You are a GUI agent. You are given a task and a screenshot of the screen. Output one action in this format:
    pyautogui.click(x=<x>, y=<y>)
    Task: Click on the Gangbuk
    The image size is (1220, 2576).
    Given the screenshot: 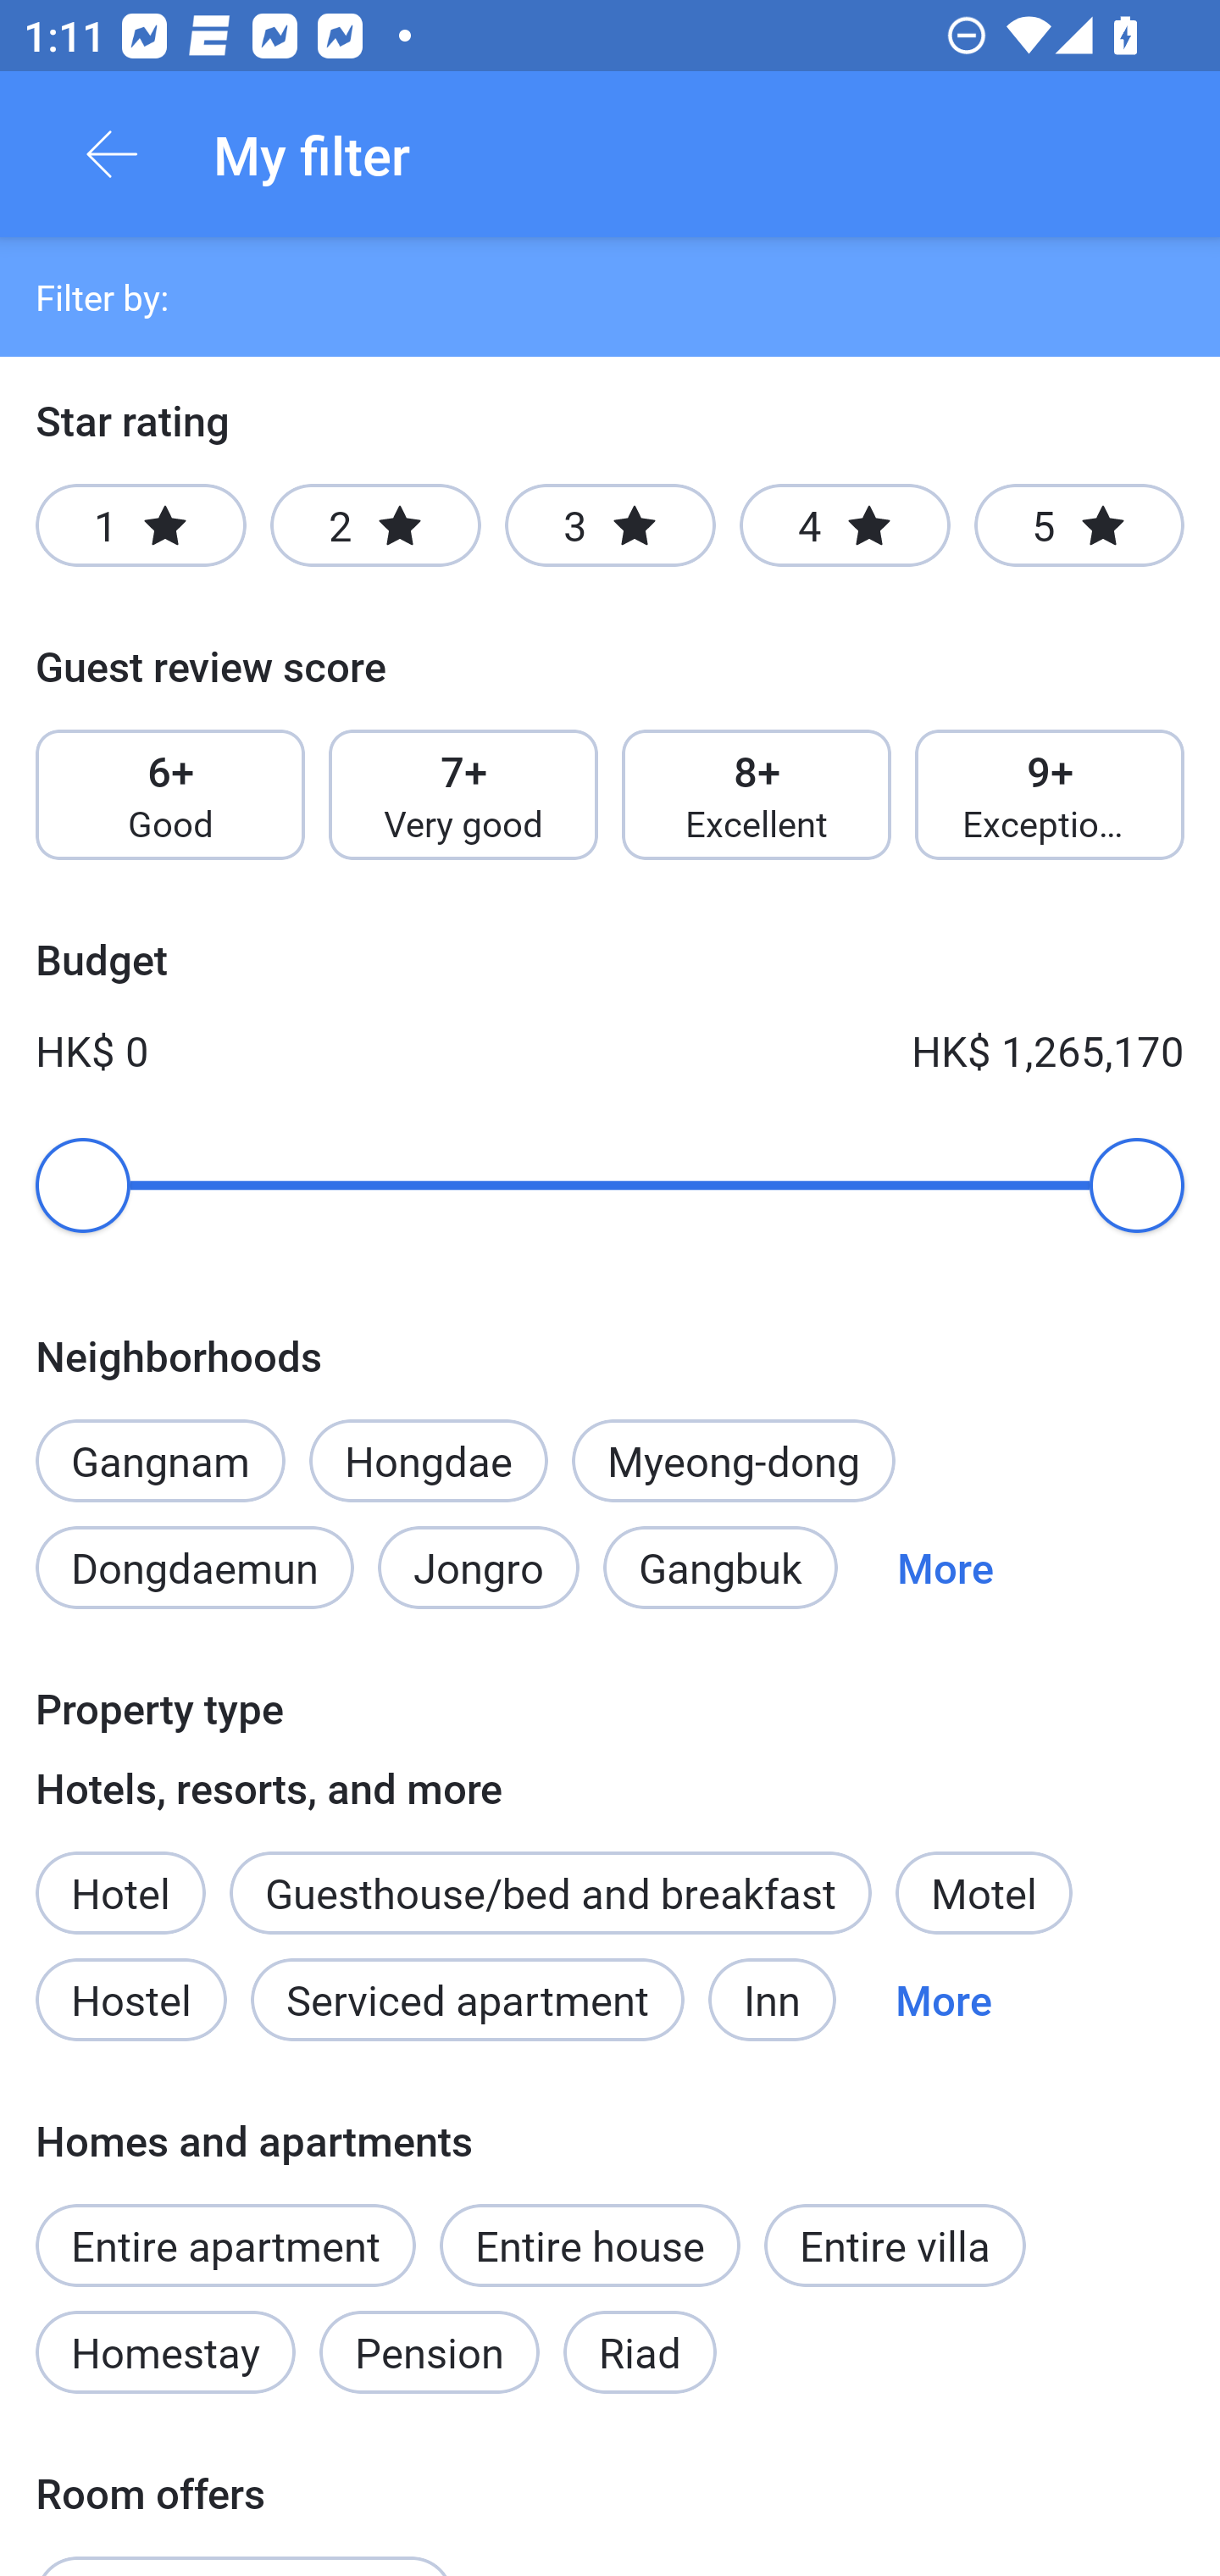 What is the action you would take?
    pyautogui.click(x=720, y=1568)
    